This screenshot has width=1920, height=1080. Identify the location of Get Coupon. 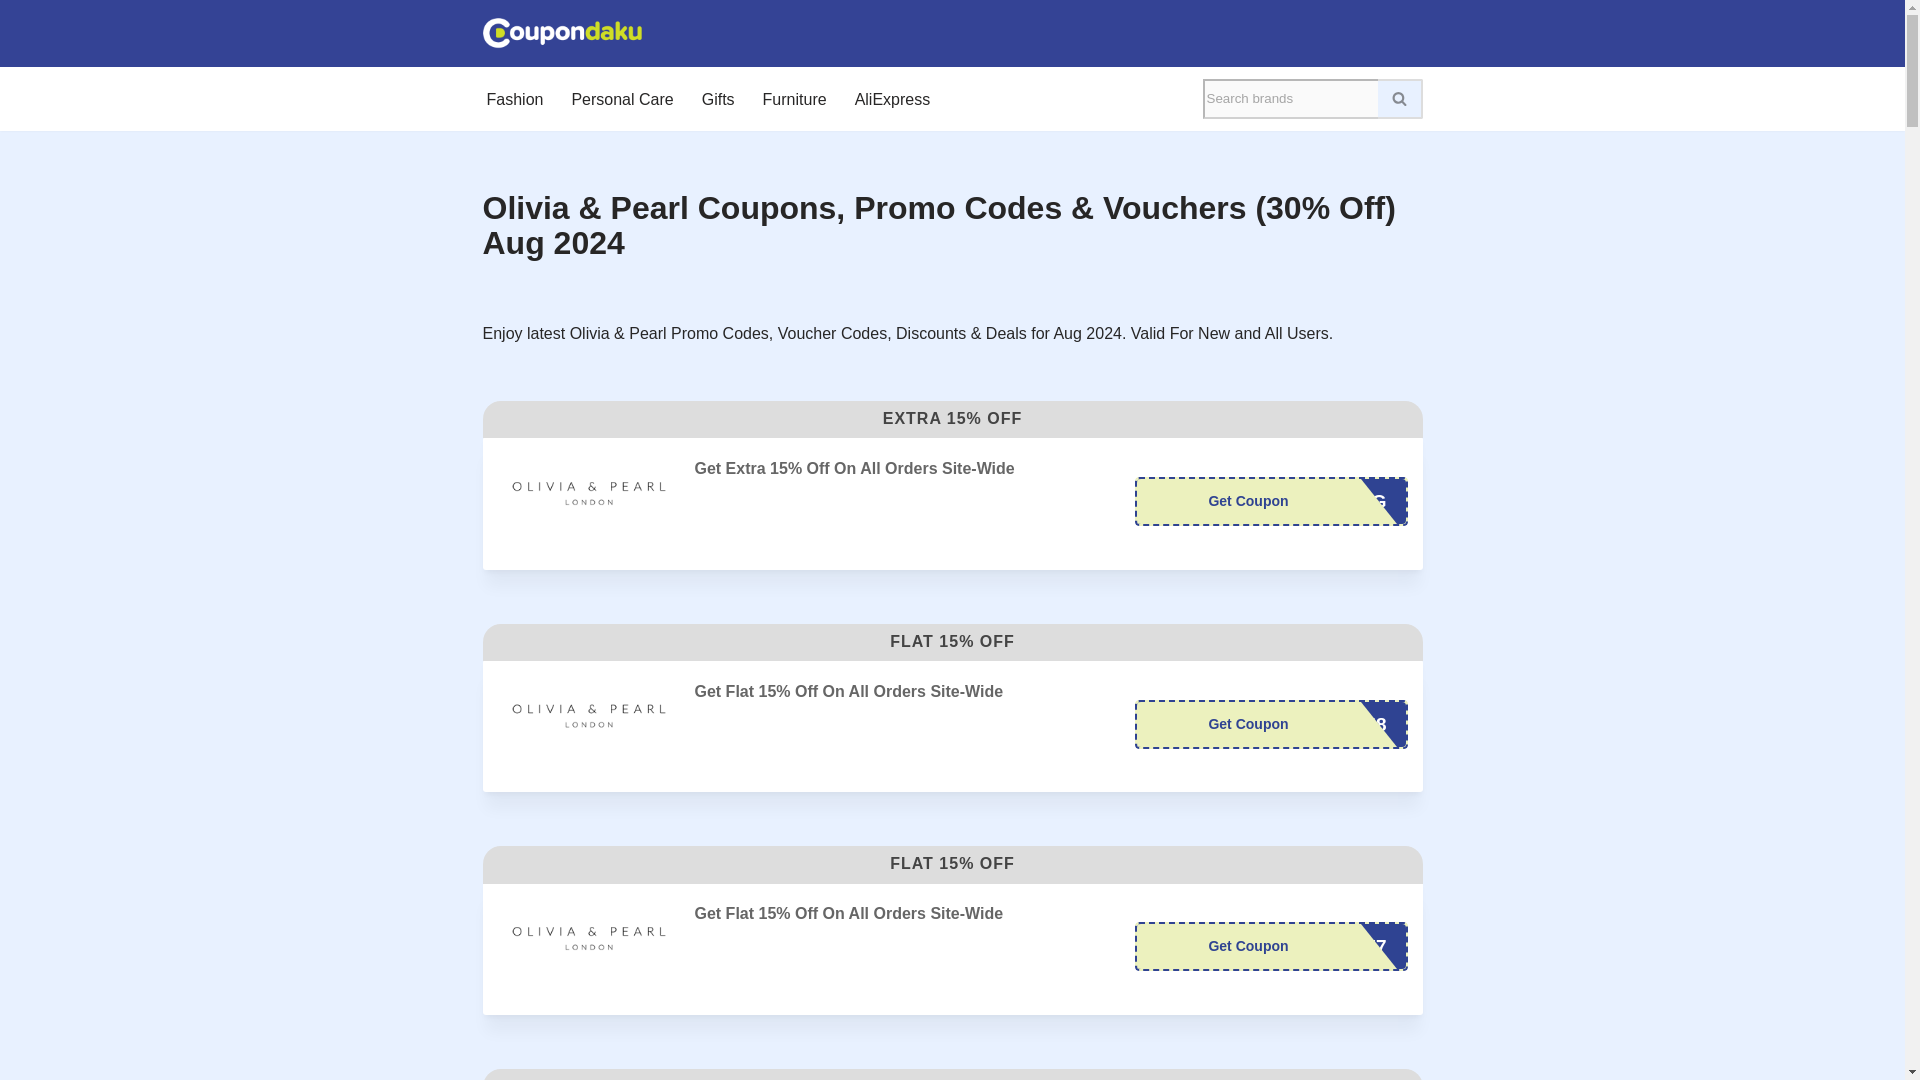
(1270, 724).